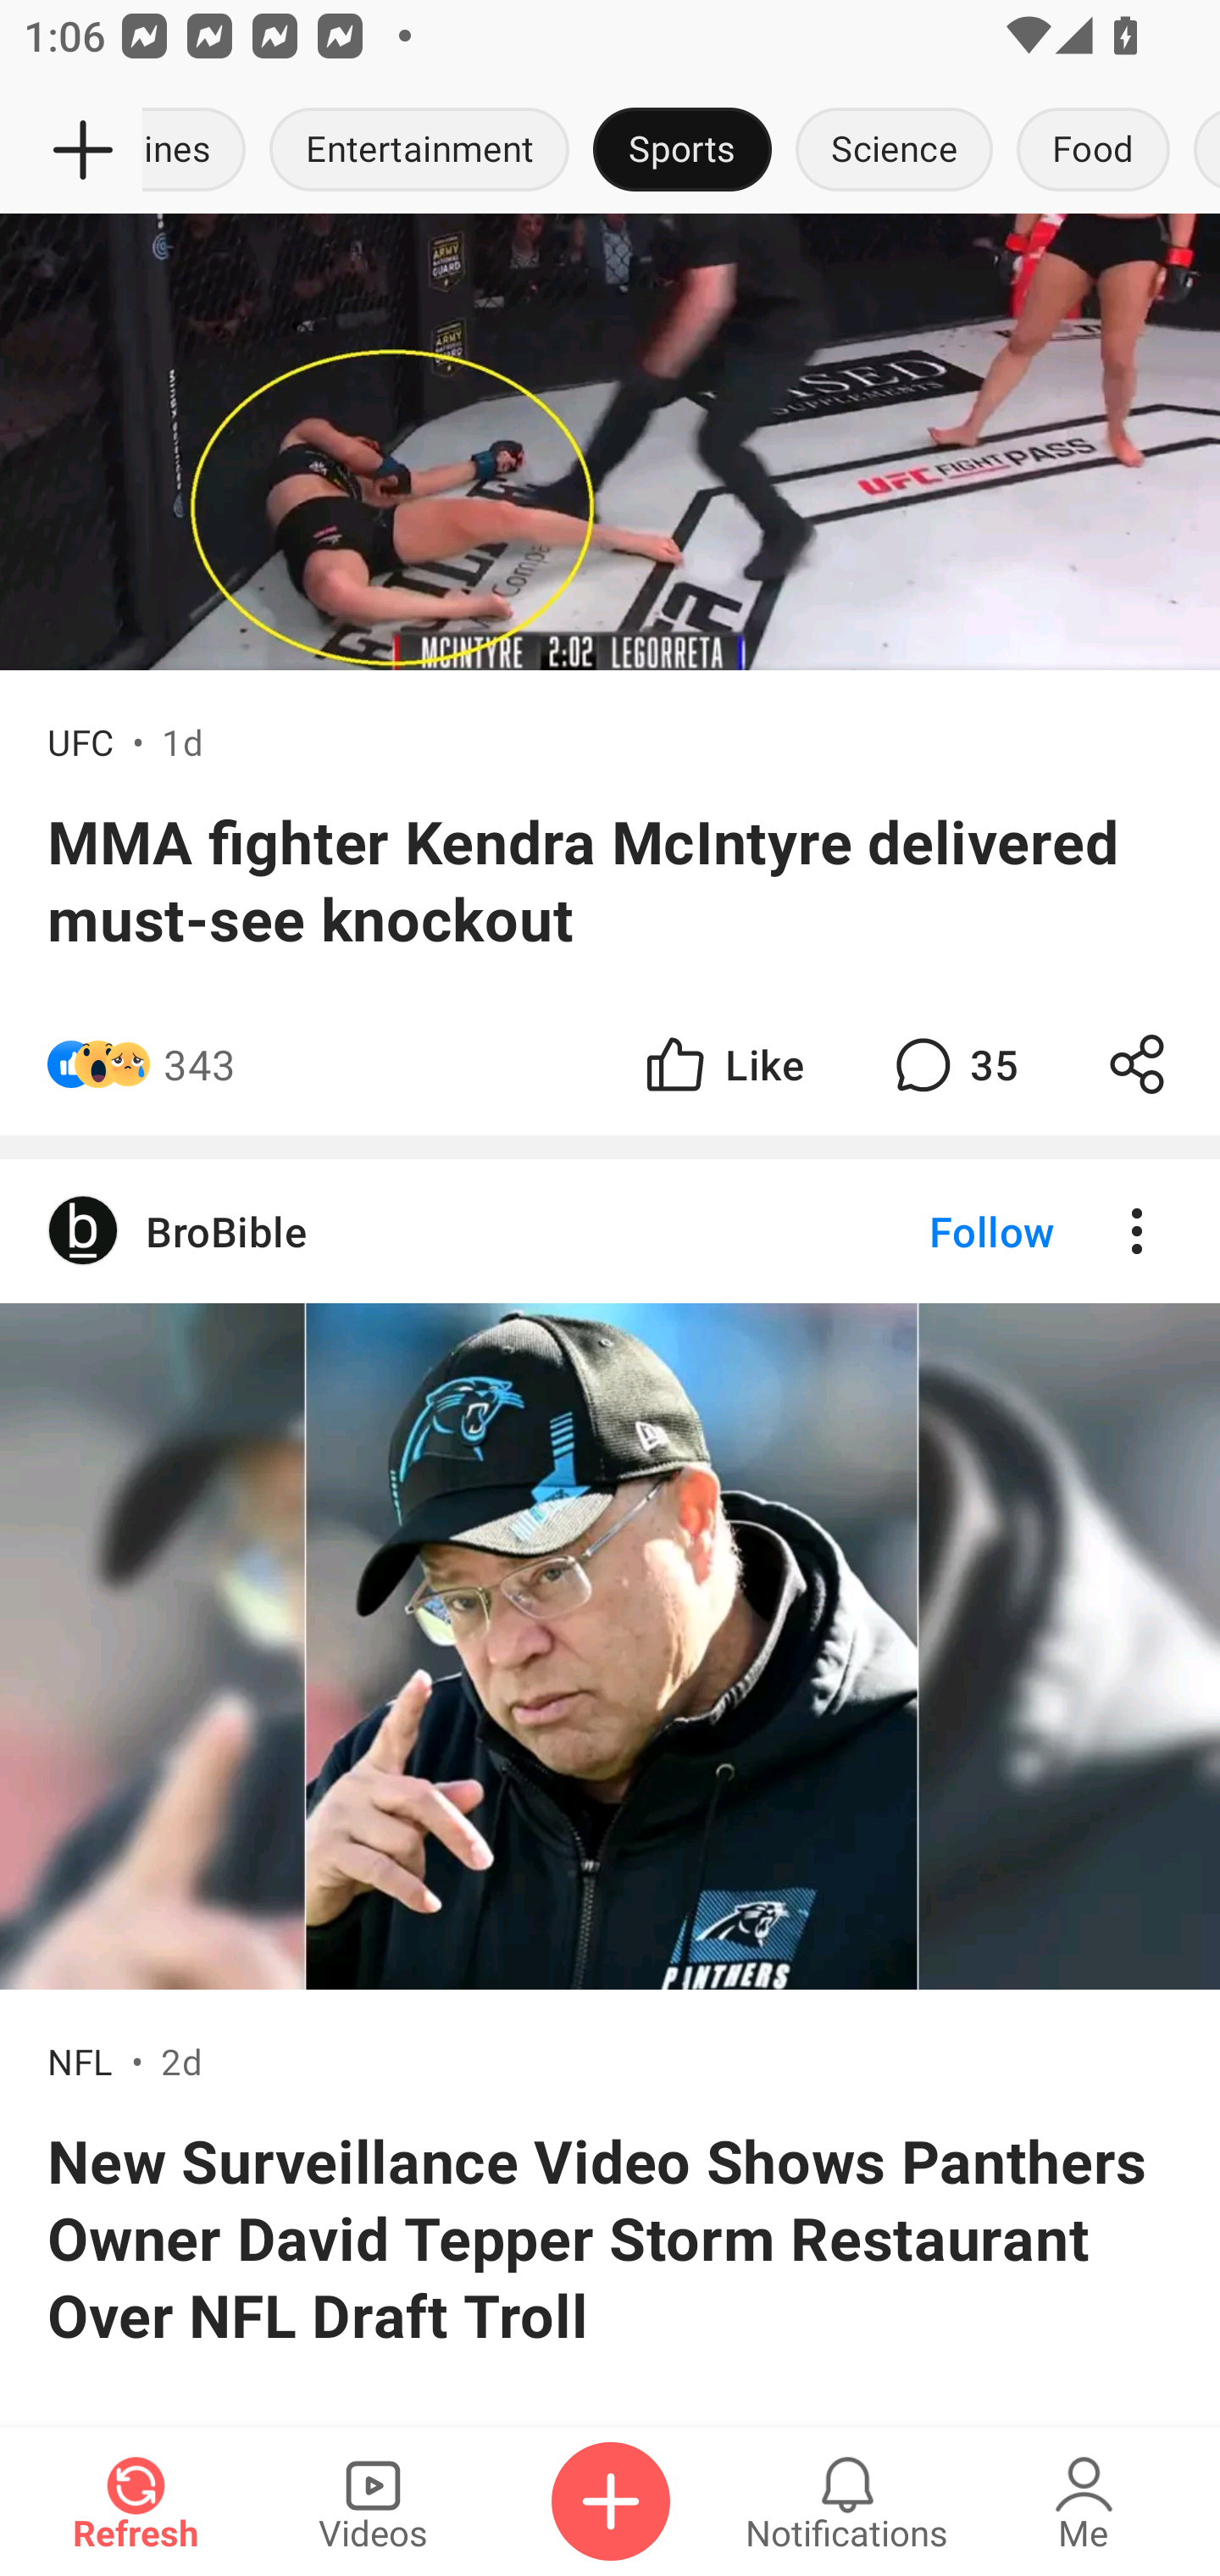 The width and height of the screenshot is (1220, 2576). What do you see at coordinates (935, 1231) in the screenshot?
I see `Follow` at bounding box center [935, 1231].